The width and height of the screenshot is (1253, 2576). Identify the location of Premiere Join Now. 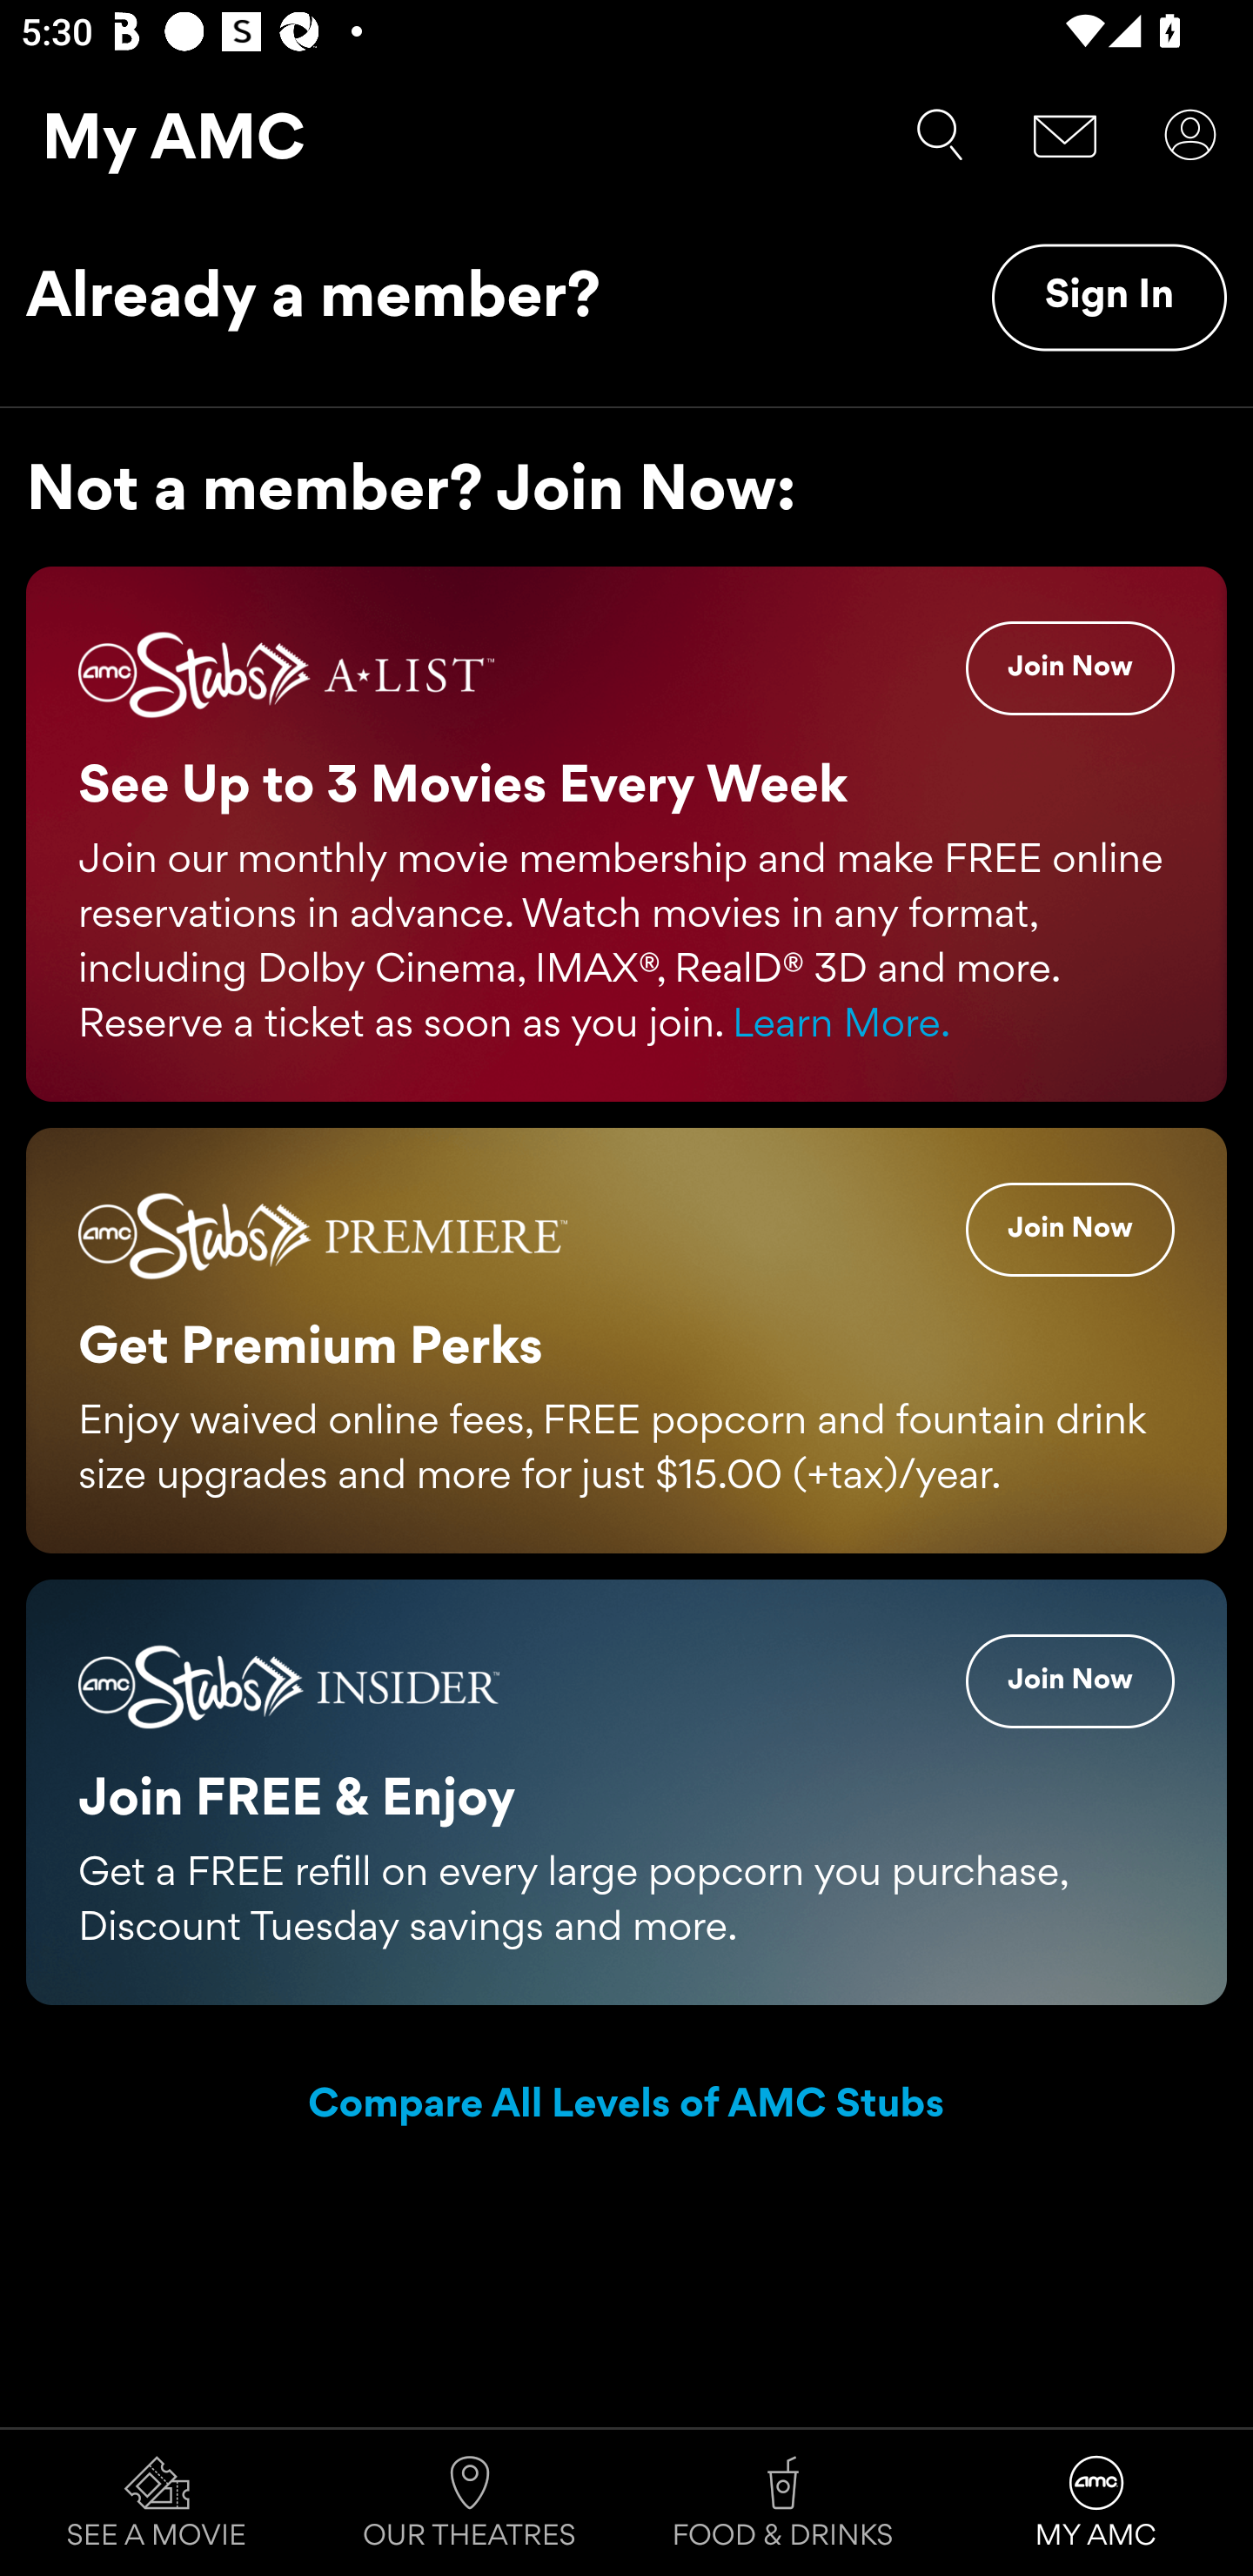
(1070, 1229).